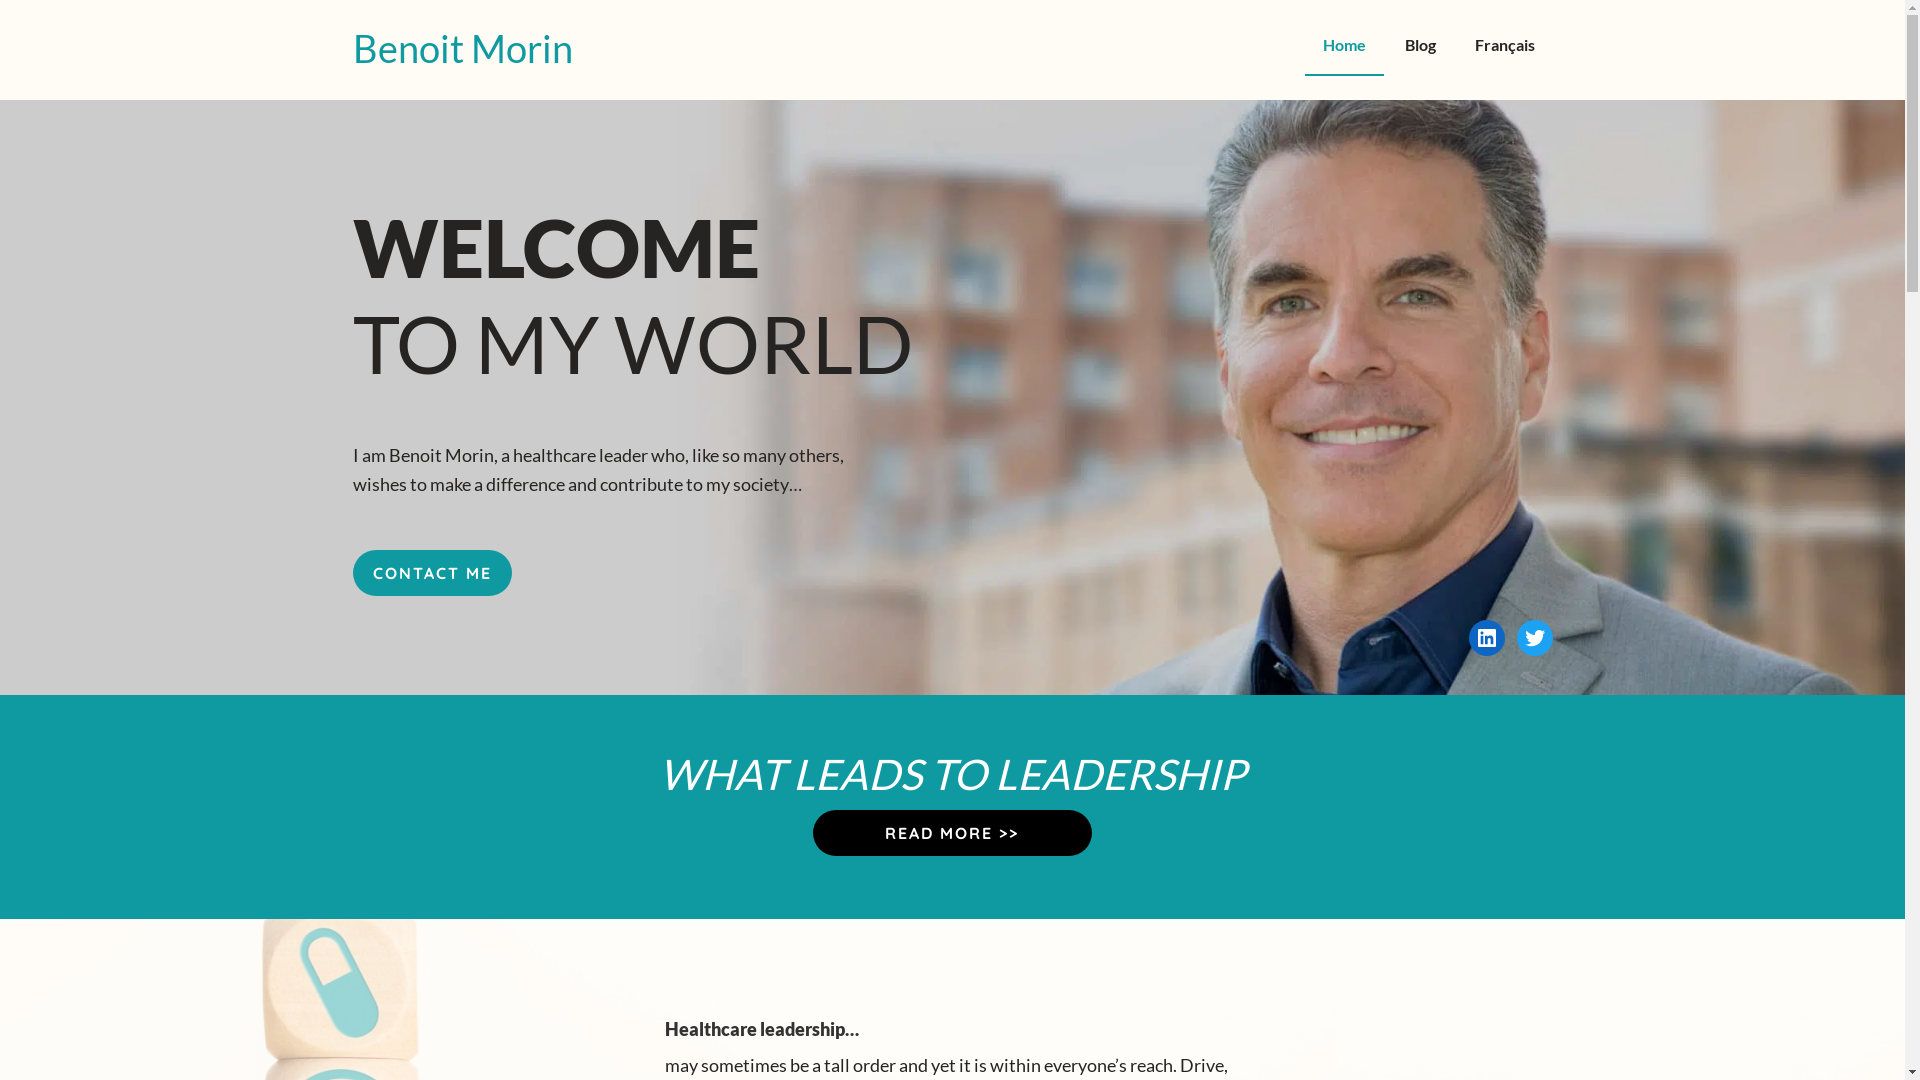  What do you see at coordinates (462, 48) in the screenshot?
I see `Benoit Morin` at bounding box center [462, 48].